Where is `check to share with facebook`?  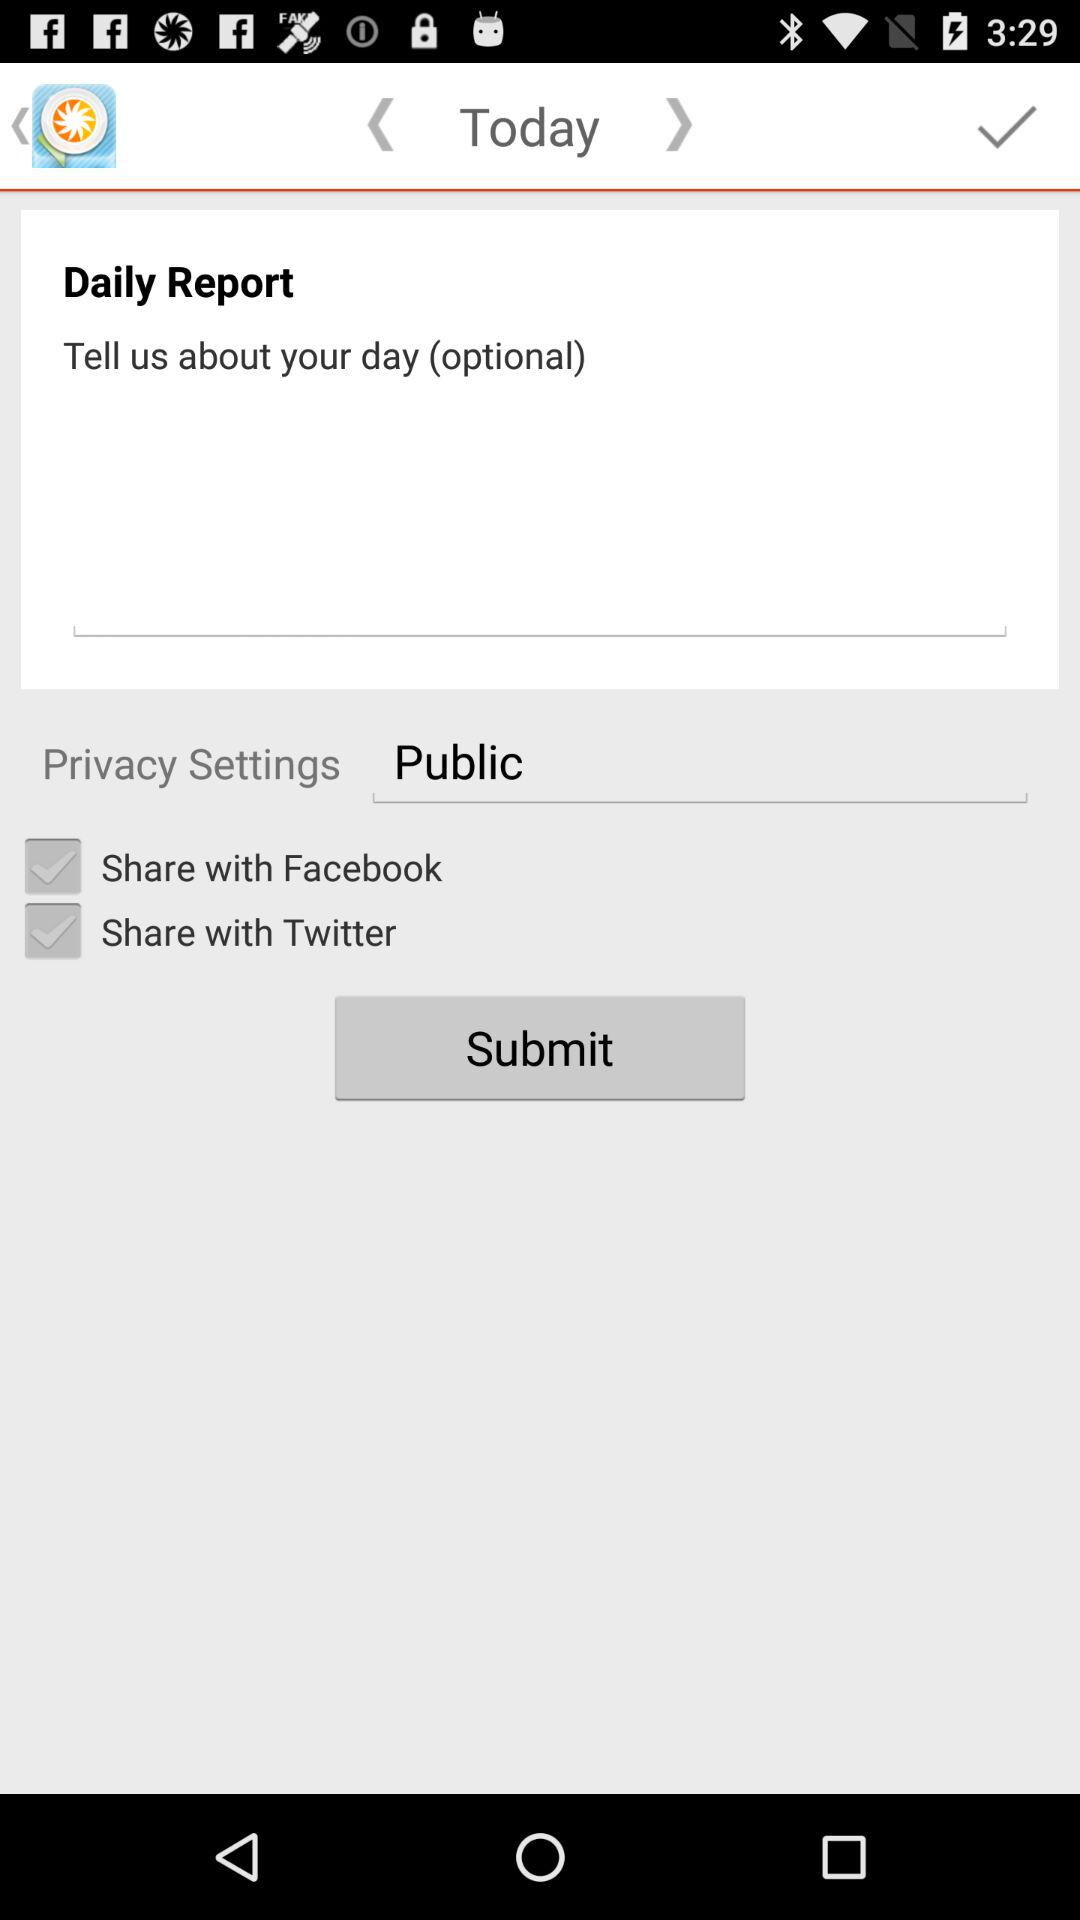 check to share with facebook is located at coordinates (53, 866).